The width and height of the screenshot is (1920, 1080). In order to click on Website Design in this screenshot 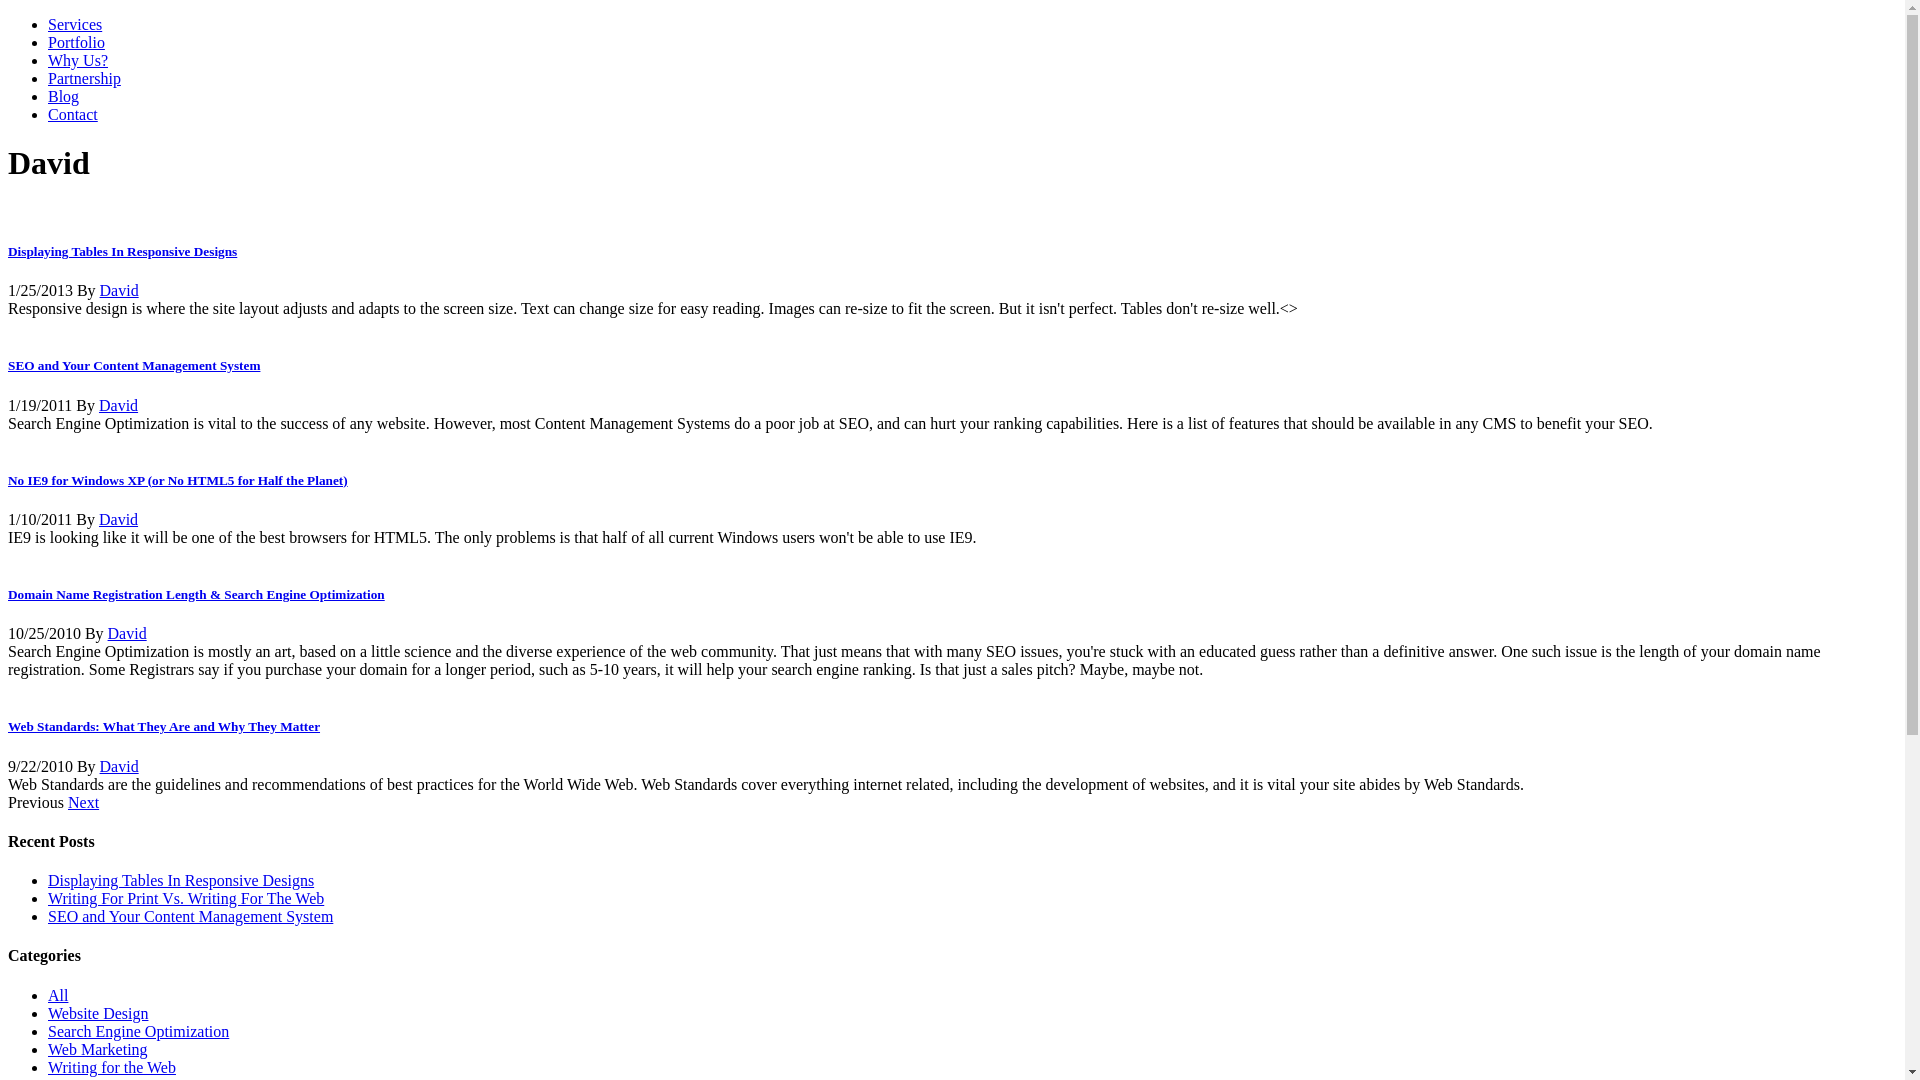, I will do `click(98, 1014)`.